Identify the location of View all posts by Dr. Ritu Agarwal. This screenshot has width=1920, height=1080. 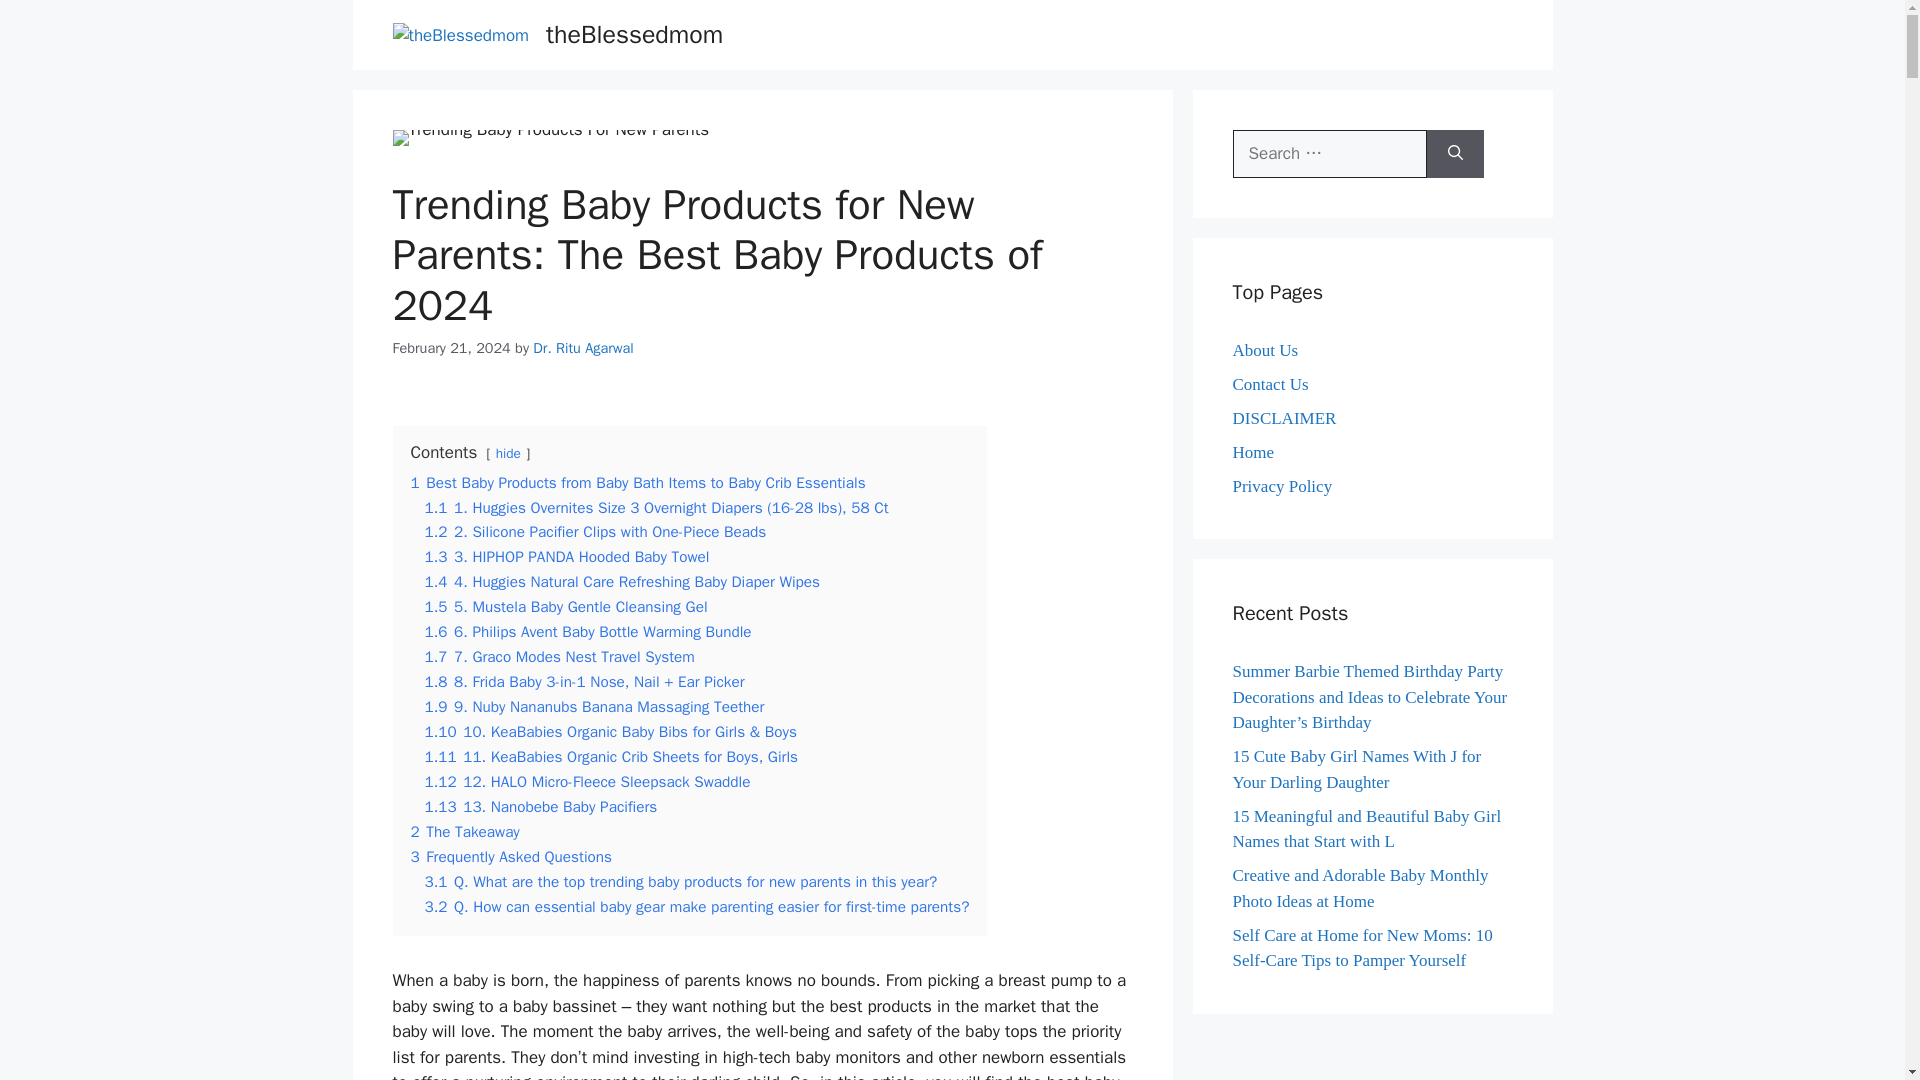
(583, 348).